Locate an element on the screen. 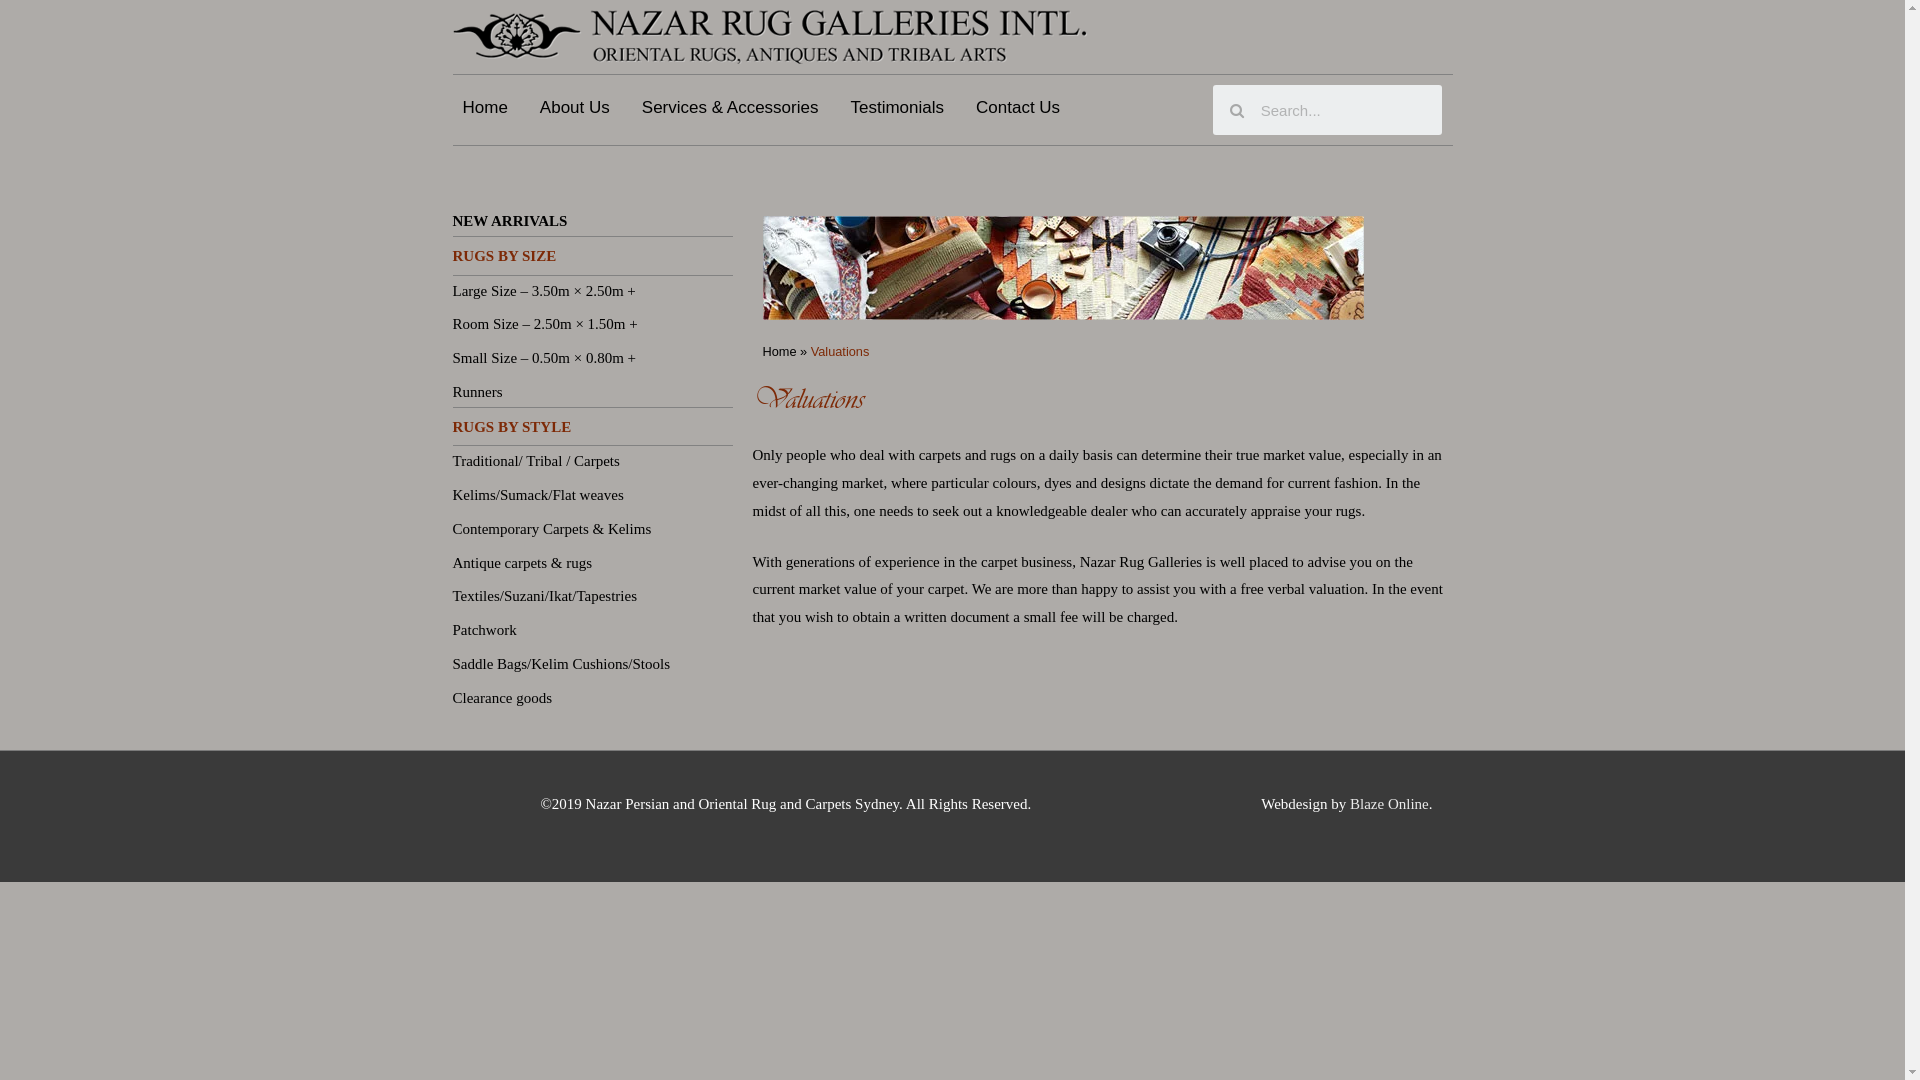  Home is located at coordinates (779, 352).